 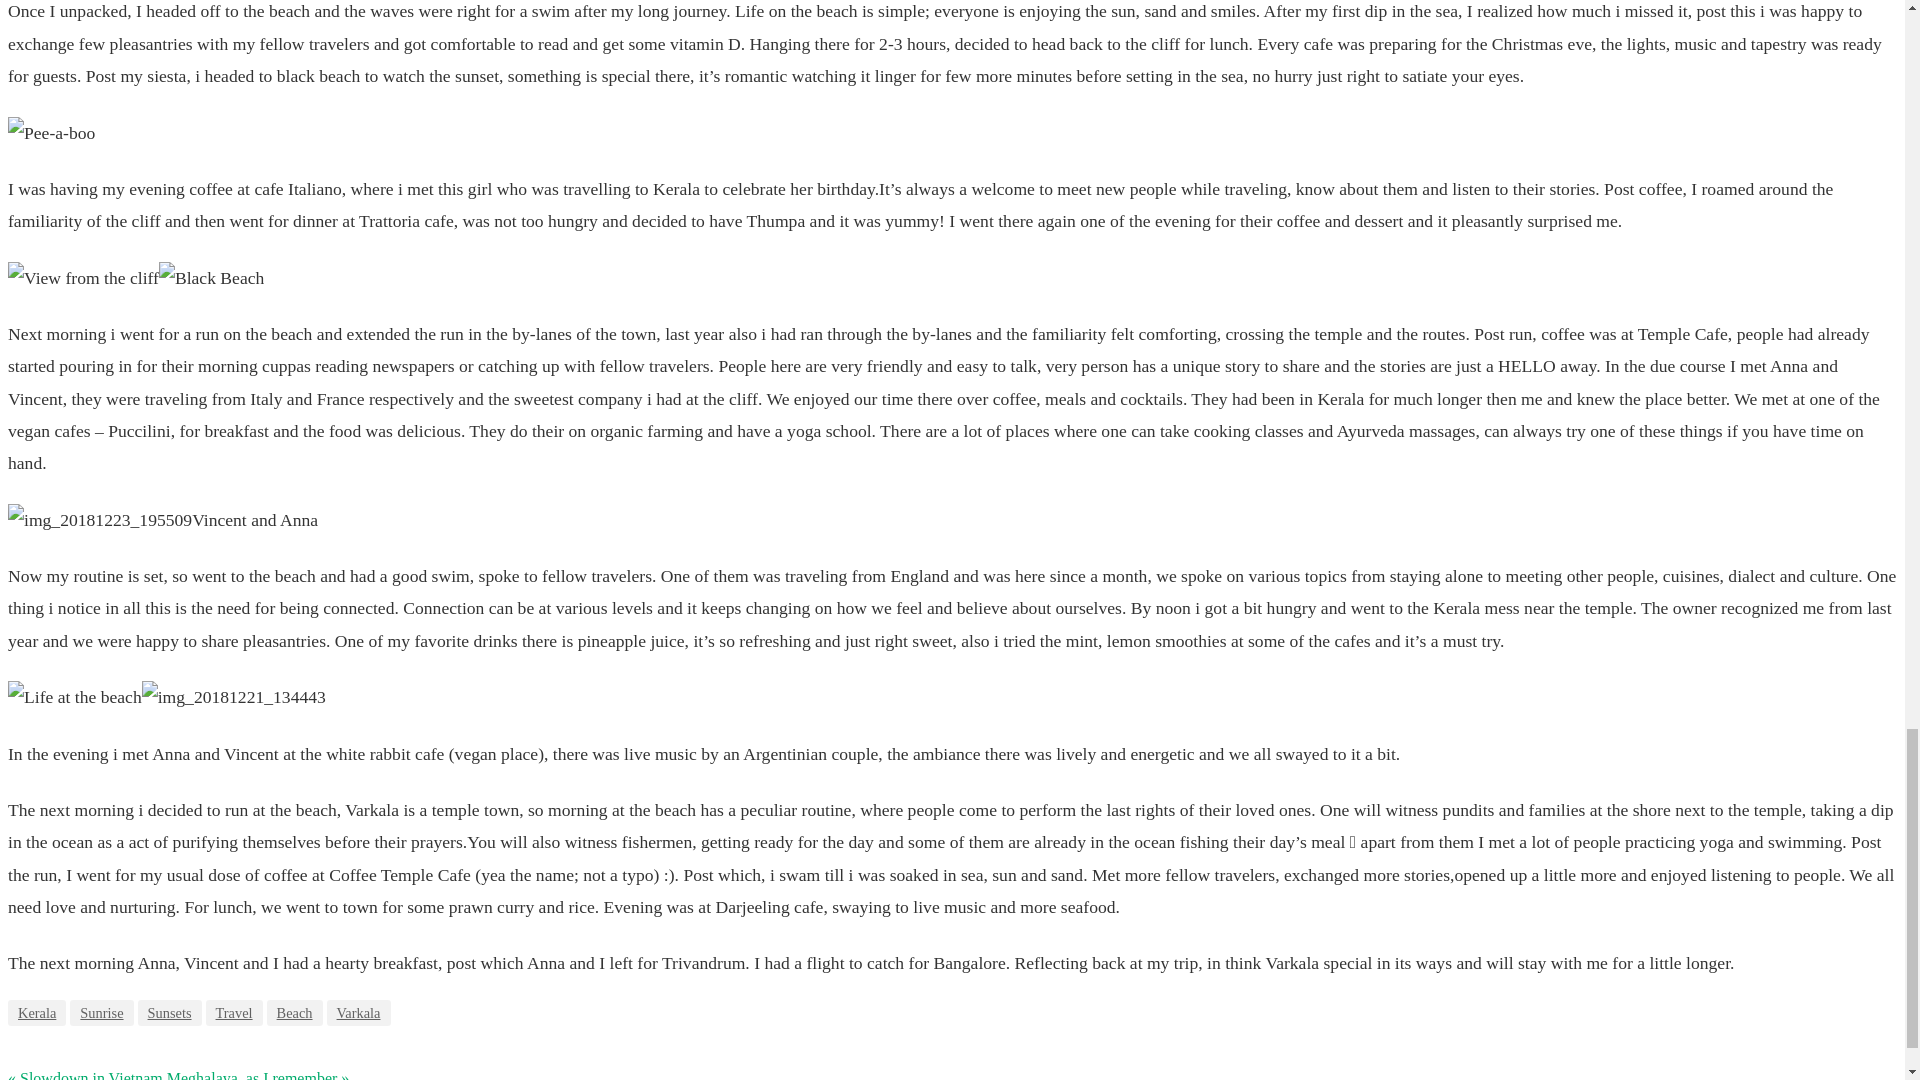 What do you see at coordinates (36, 1013) in the screenshot?
I see `Kerala` at bounding box center [36, 1013].